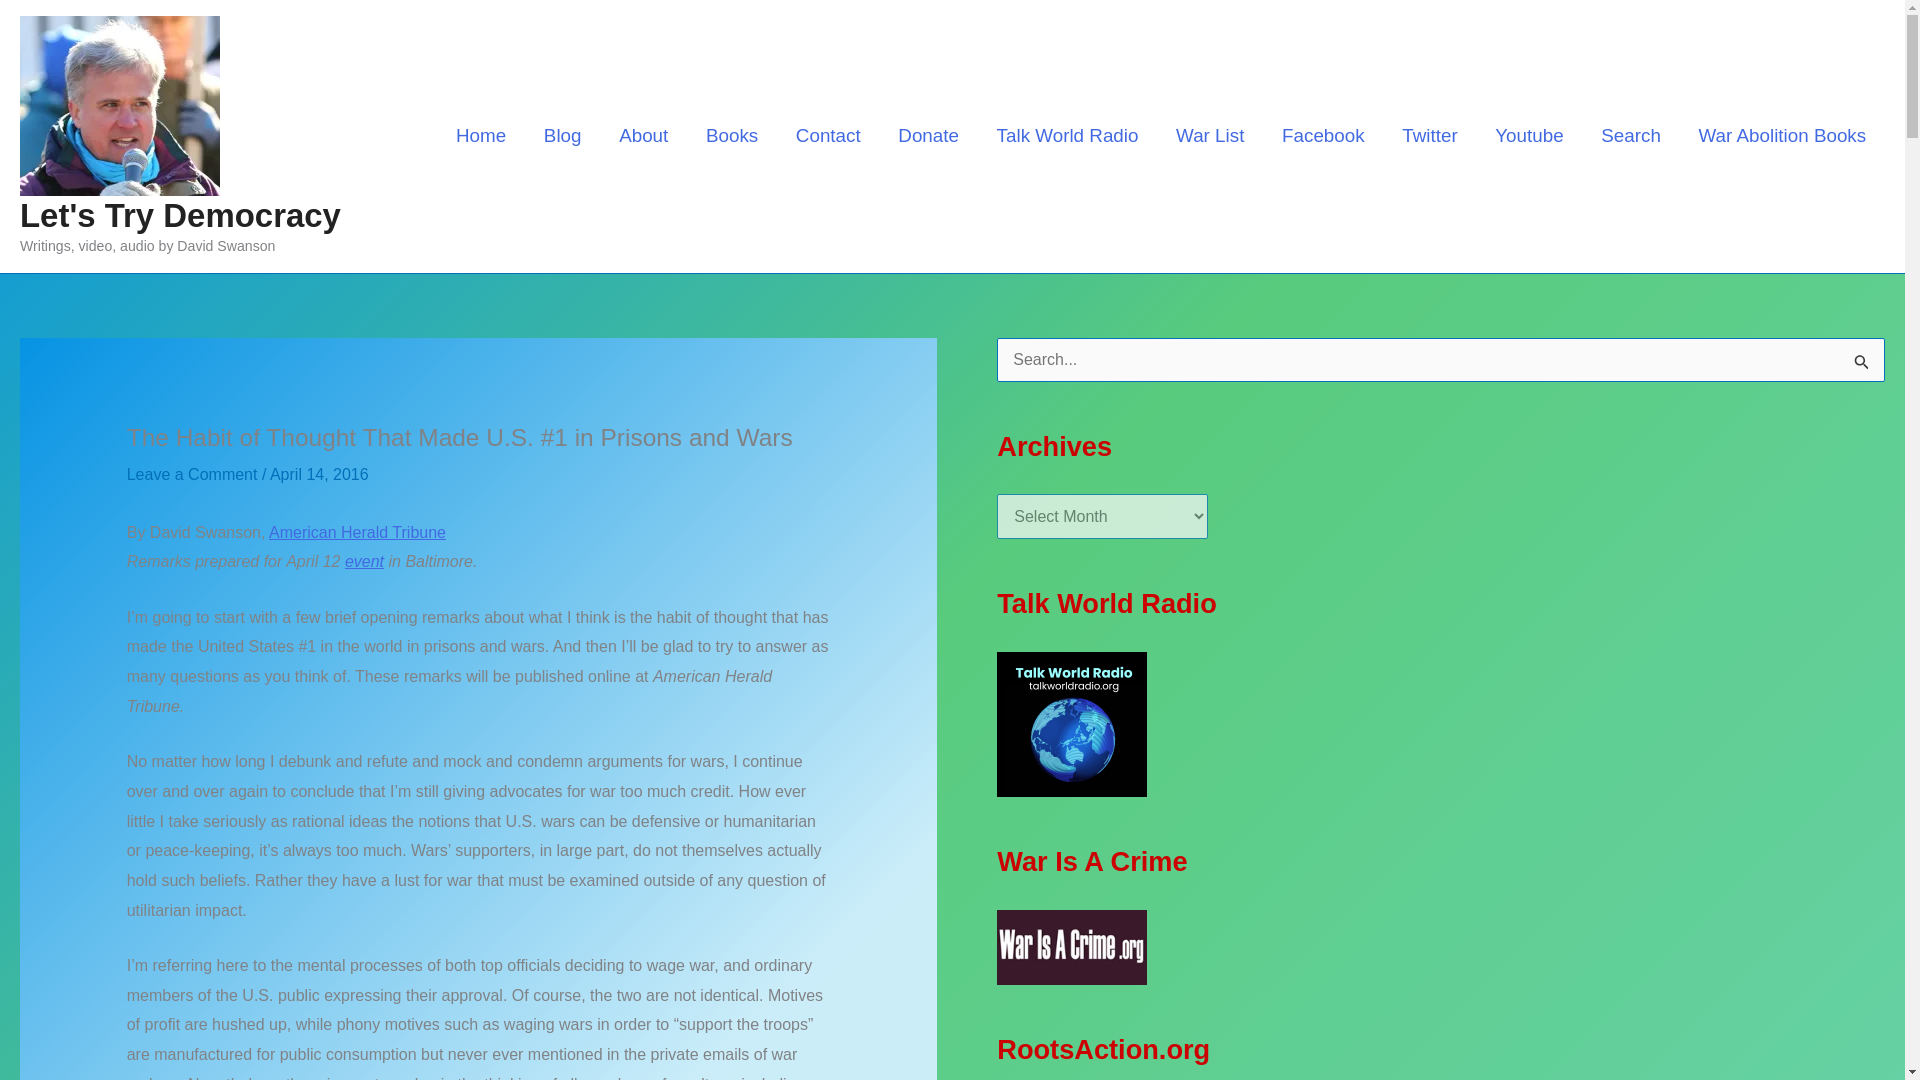  Describe the element at coordinates (928, 135) in the screenshot. I see `Donate` at that location.